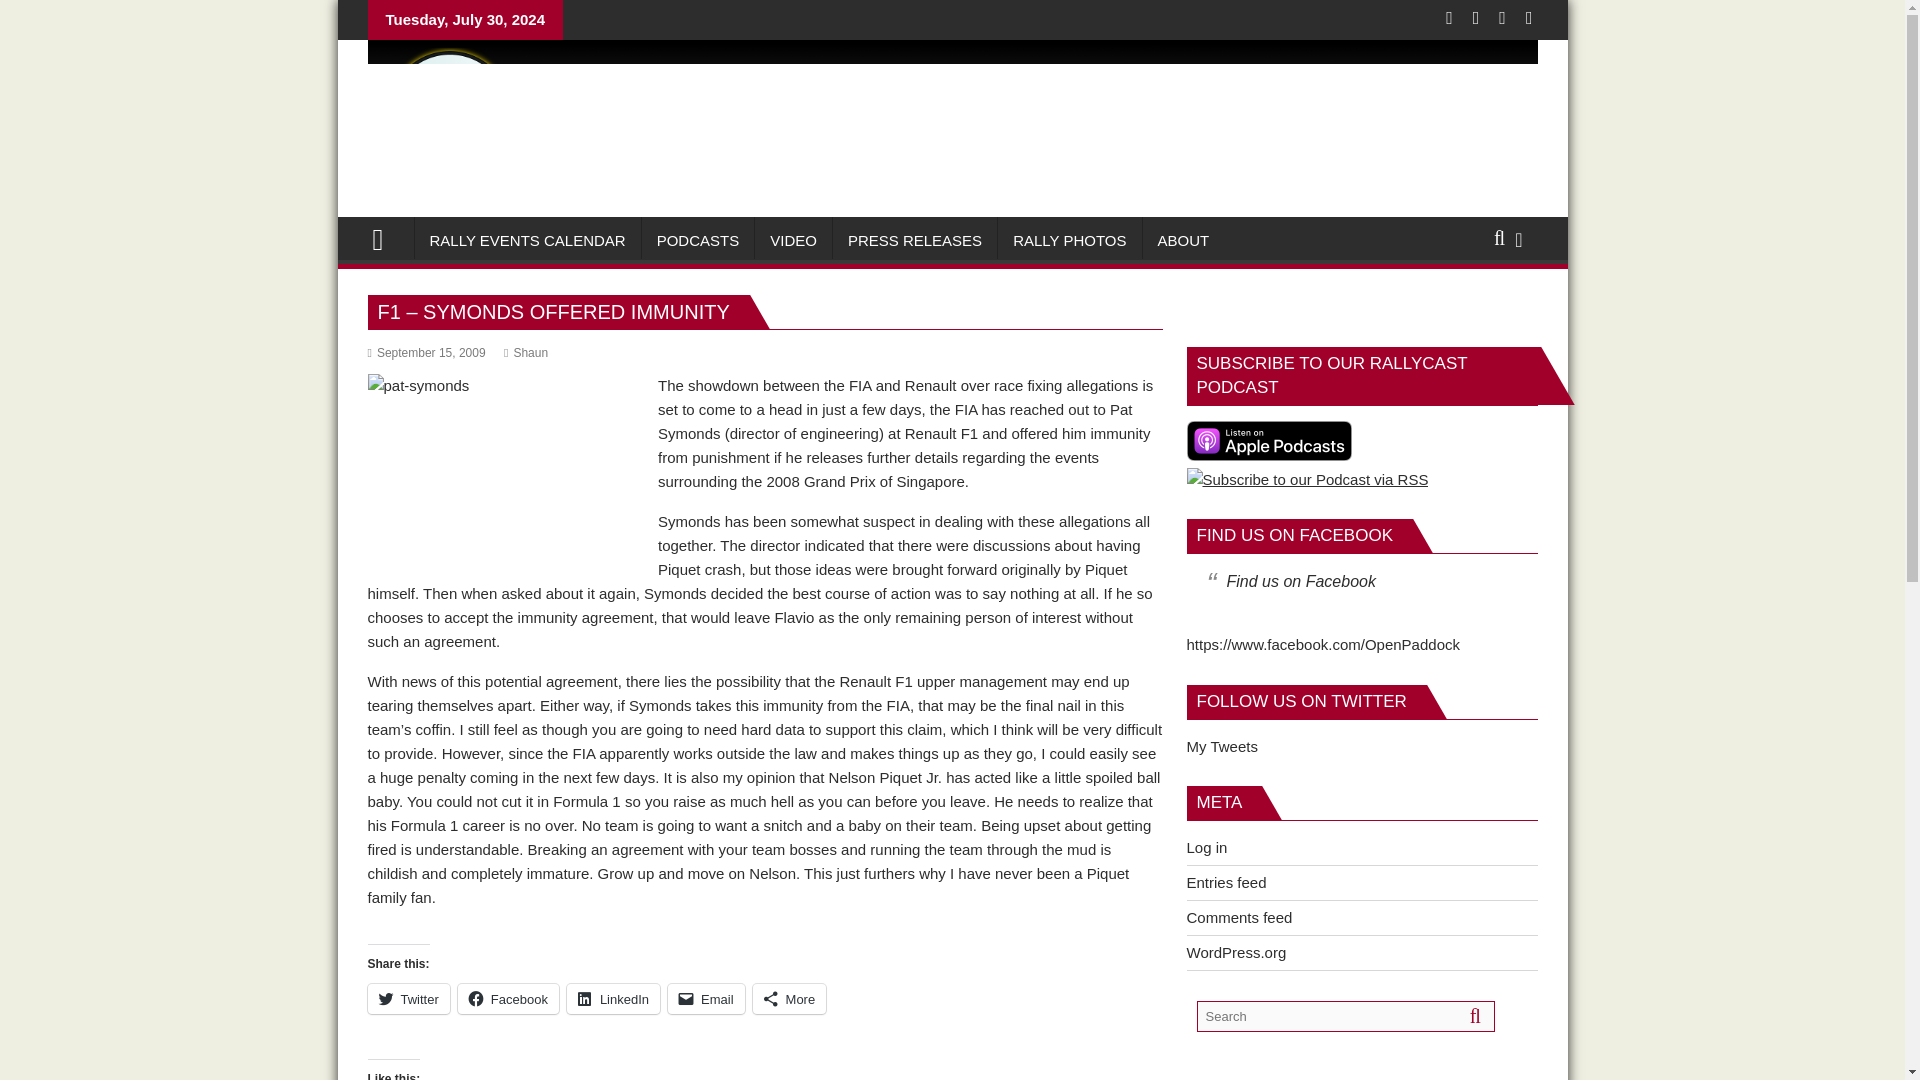  What do you see at coordinates (508, 998) in the screenshot?
I see `Click to share on Facebook` at bounding box center [508, 998].